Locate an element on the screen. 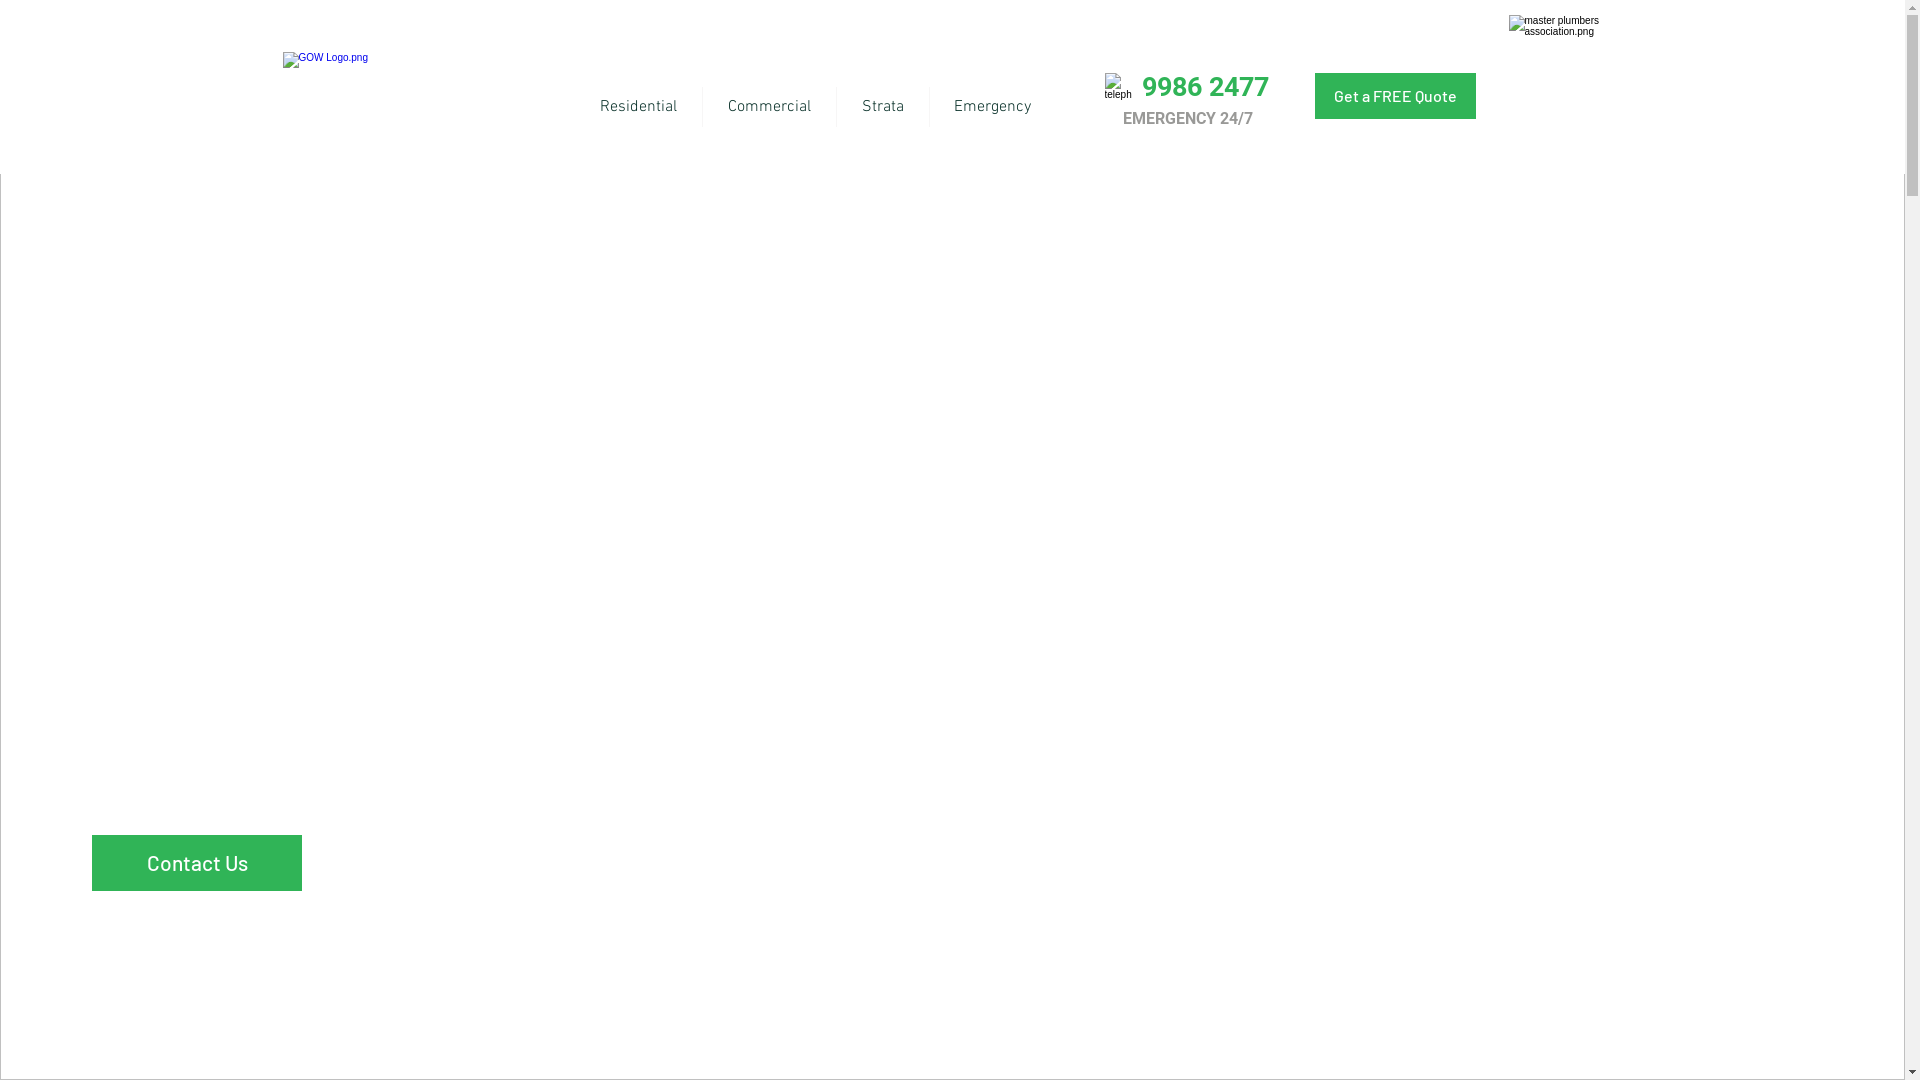 The image size is (1920, 1080). Emergency is located at coordinates (993, 107).